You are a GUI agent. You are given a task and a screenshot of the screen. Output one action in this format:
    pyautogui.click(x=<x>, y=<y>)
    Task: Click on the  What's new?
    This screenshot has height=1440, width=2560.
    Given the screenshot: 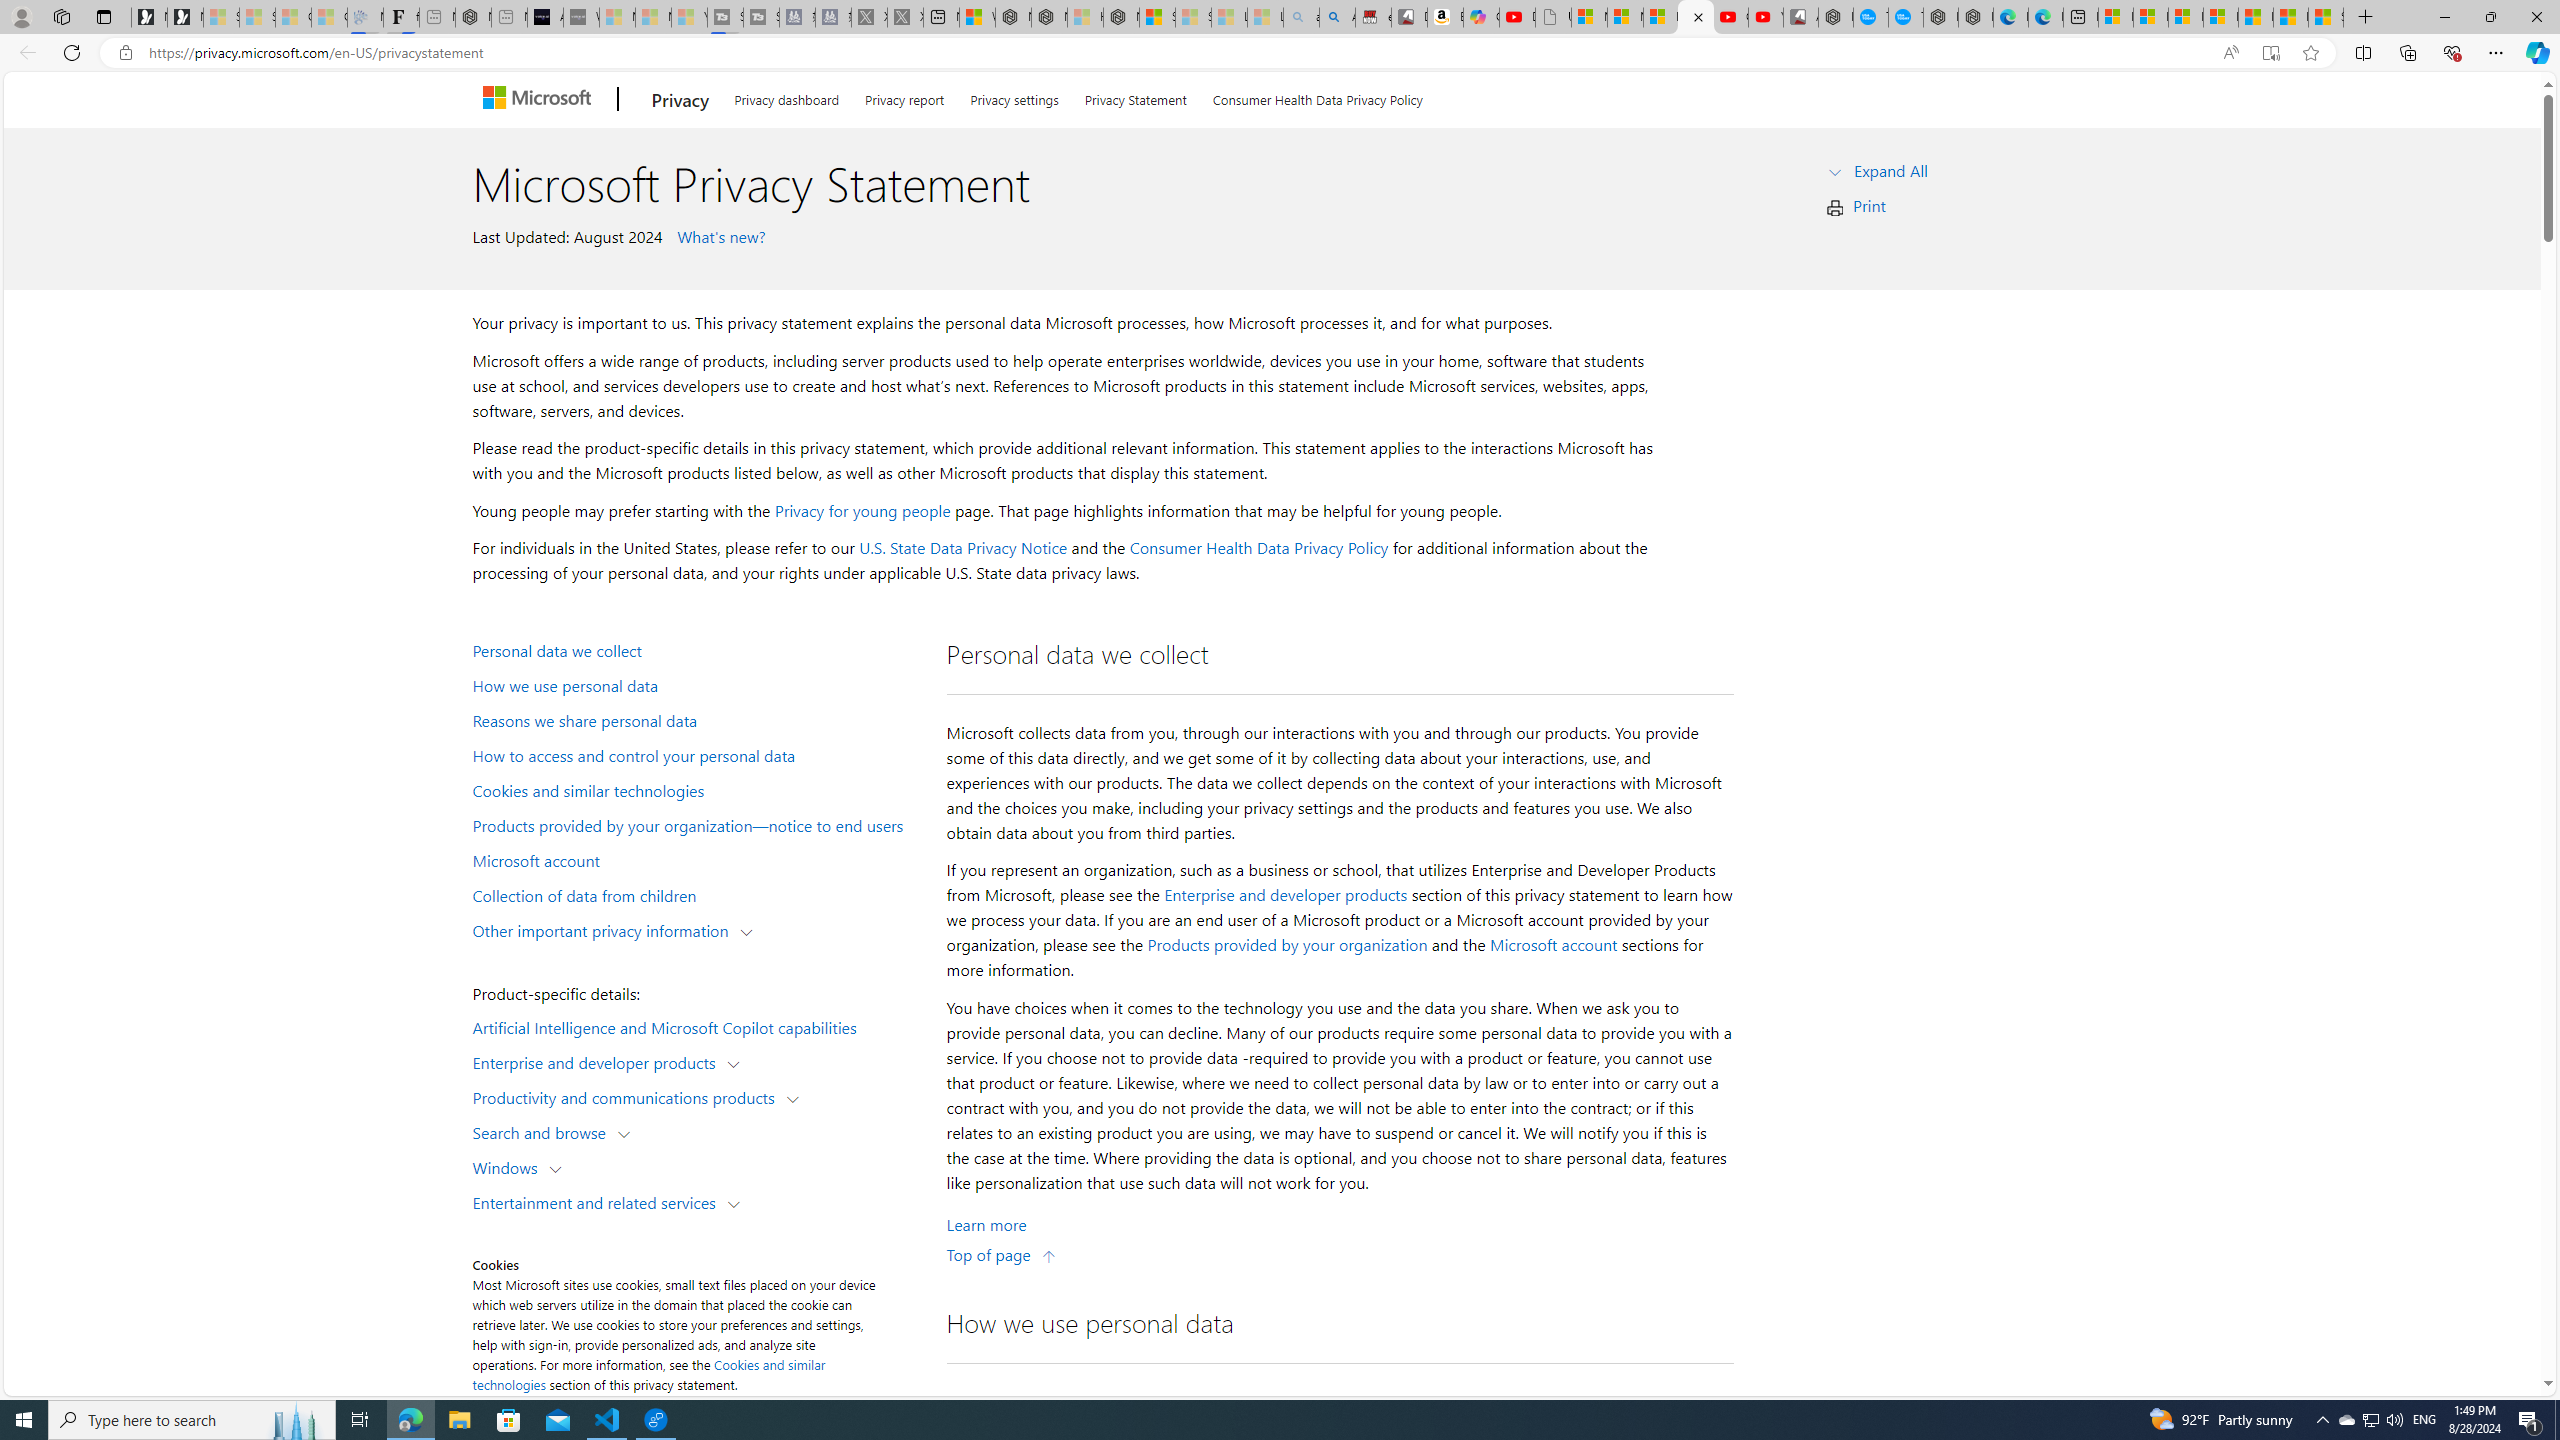 What is the action you would take?
    pyautogui.click(x=718, y=236)
    